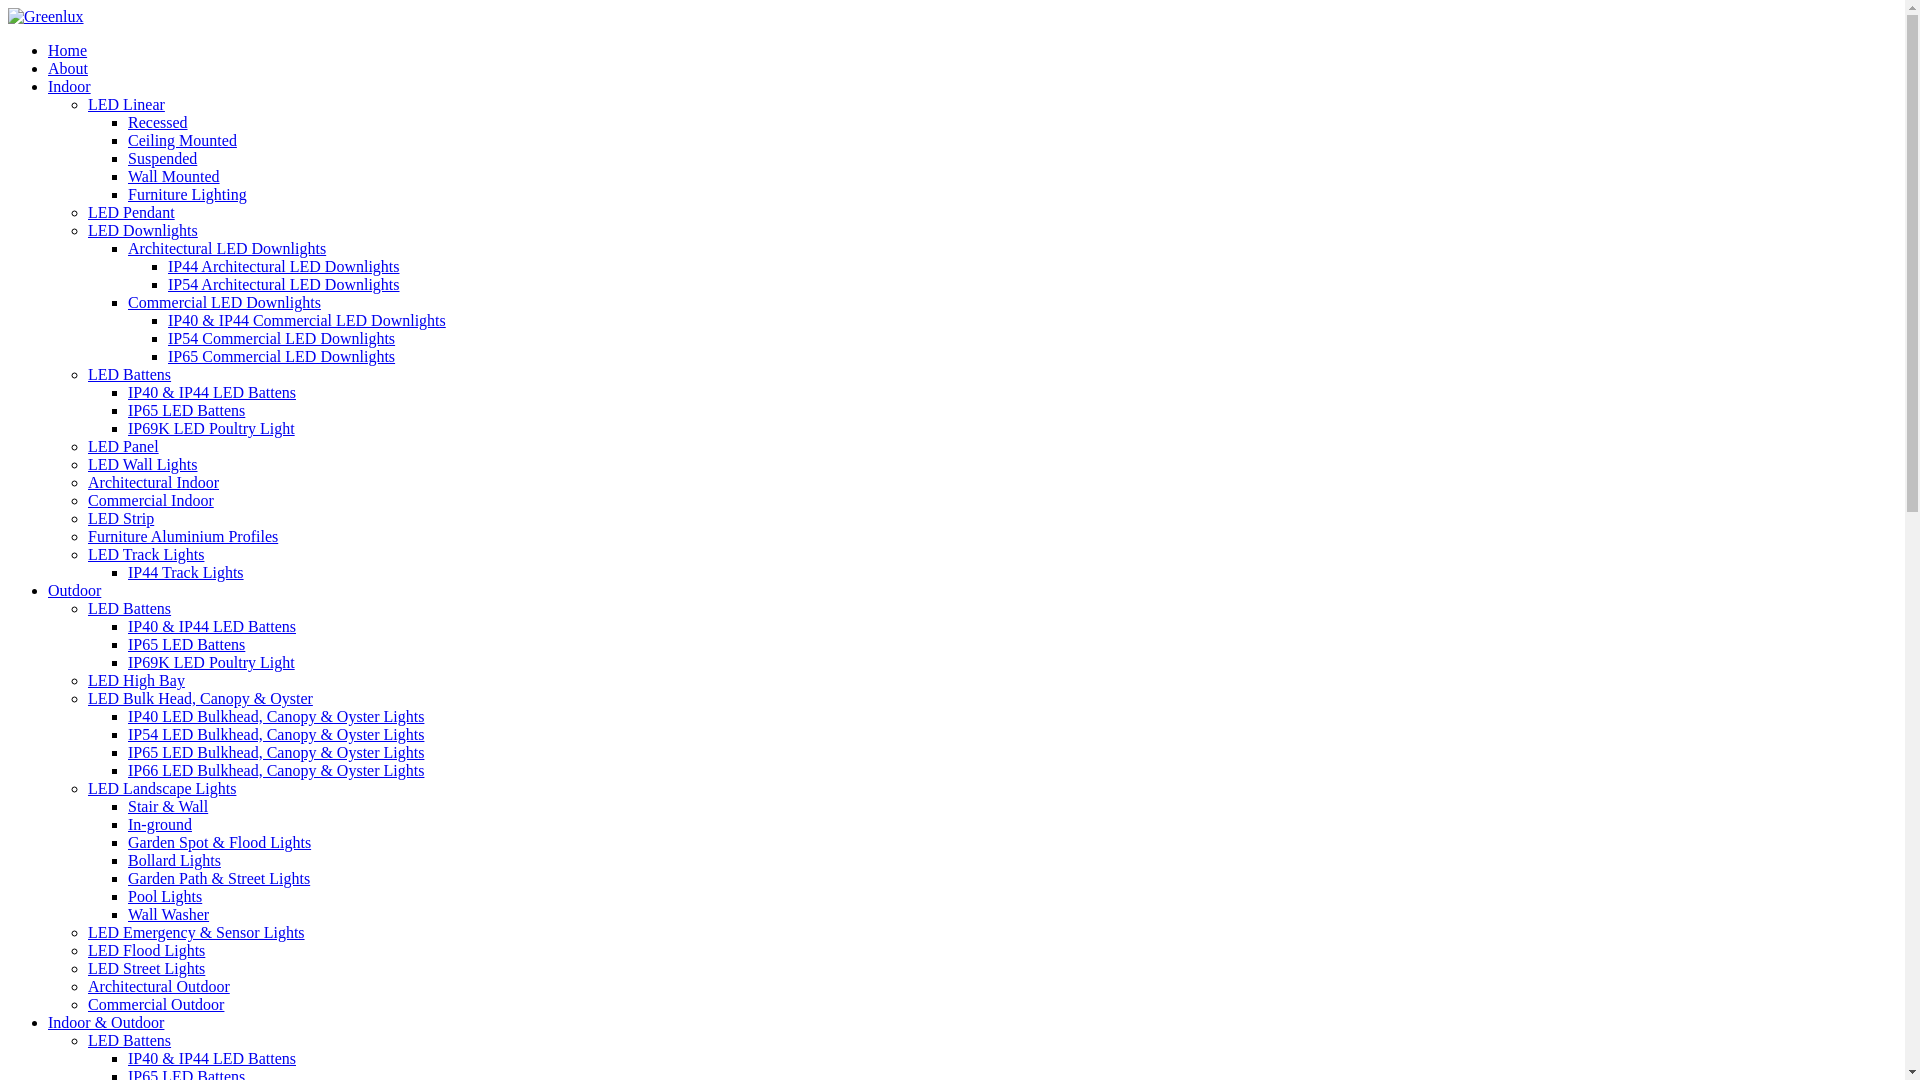  I want to click on IP66 LED Bulkhead, Canopy & Oyster Lights, so click(276, 770).